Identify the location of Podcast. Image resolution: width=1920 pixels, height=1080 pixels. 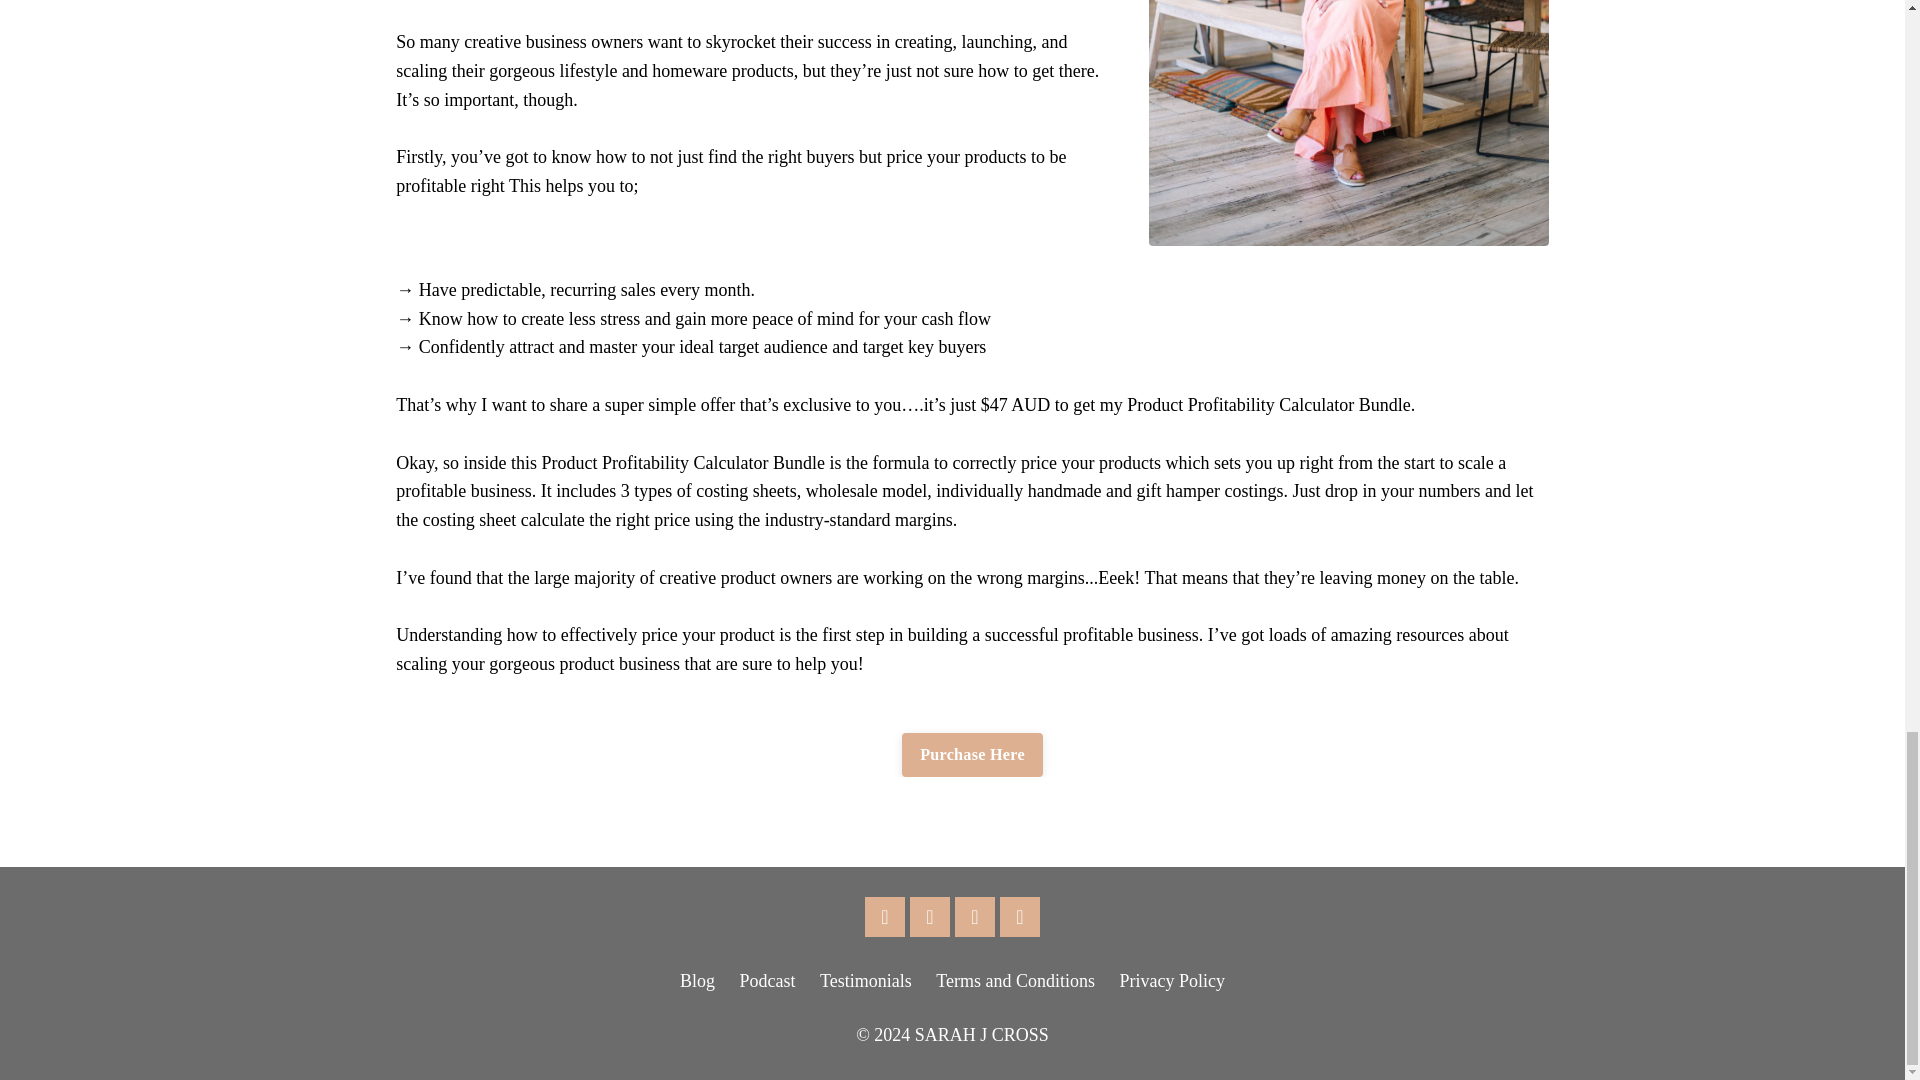
(768, 980).